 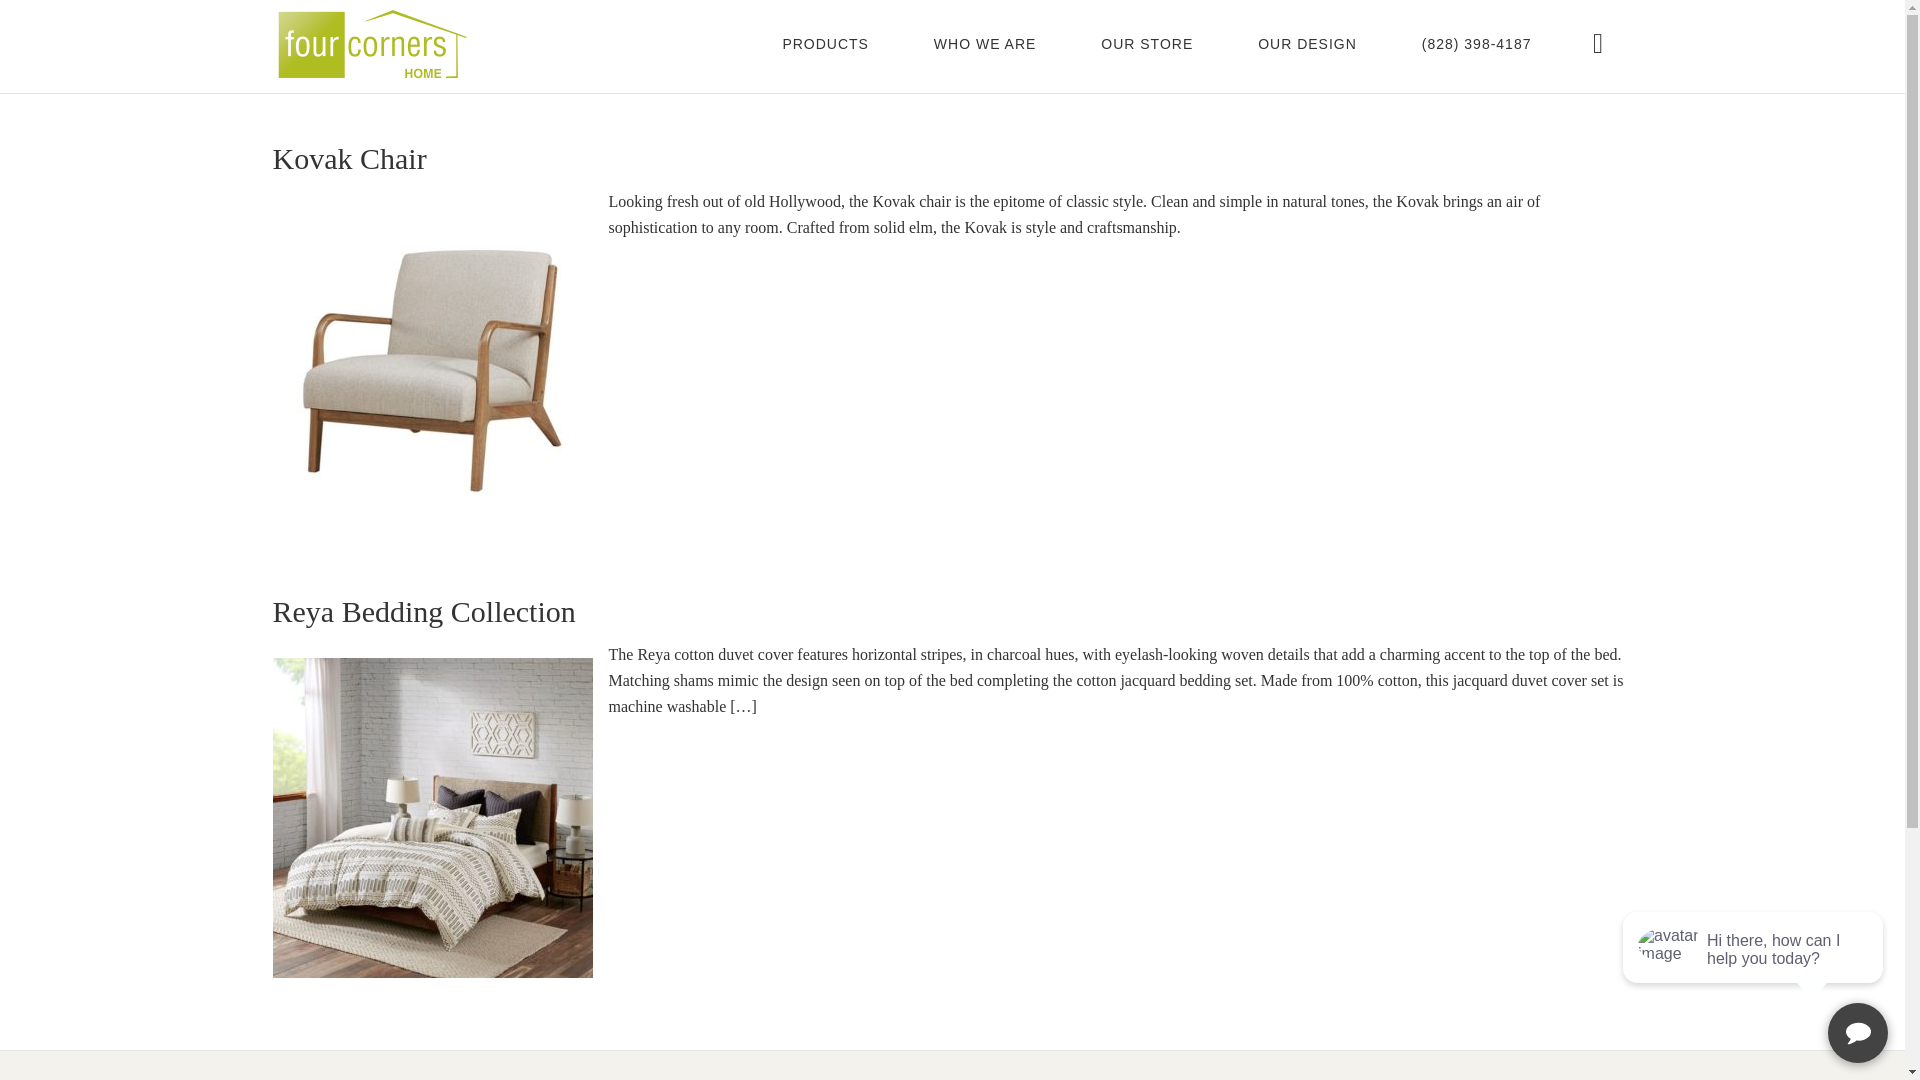 What do you see at coordinates (825, 36) in the screenshot?
I see `PRODUCTS` at bounding box center [825, 36].